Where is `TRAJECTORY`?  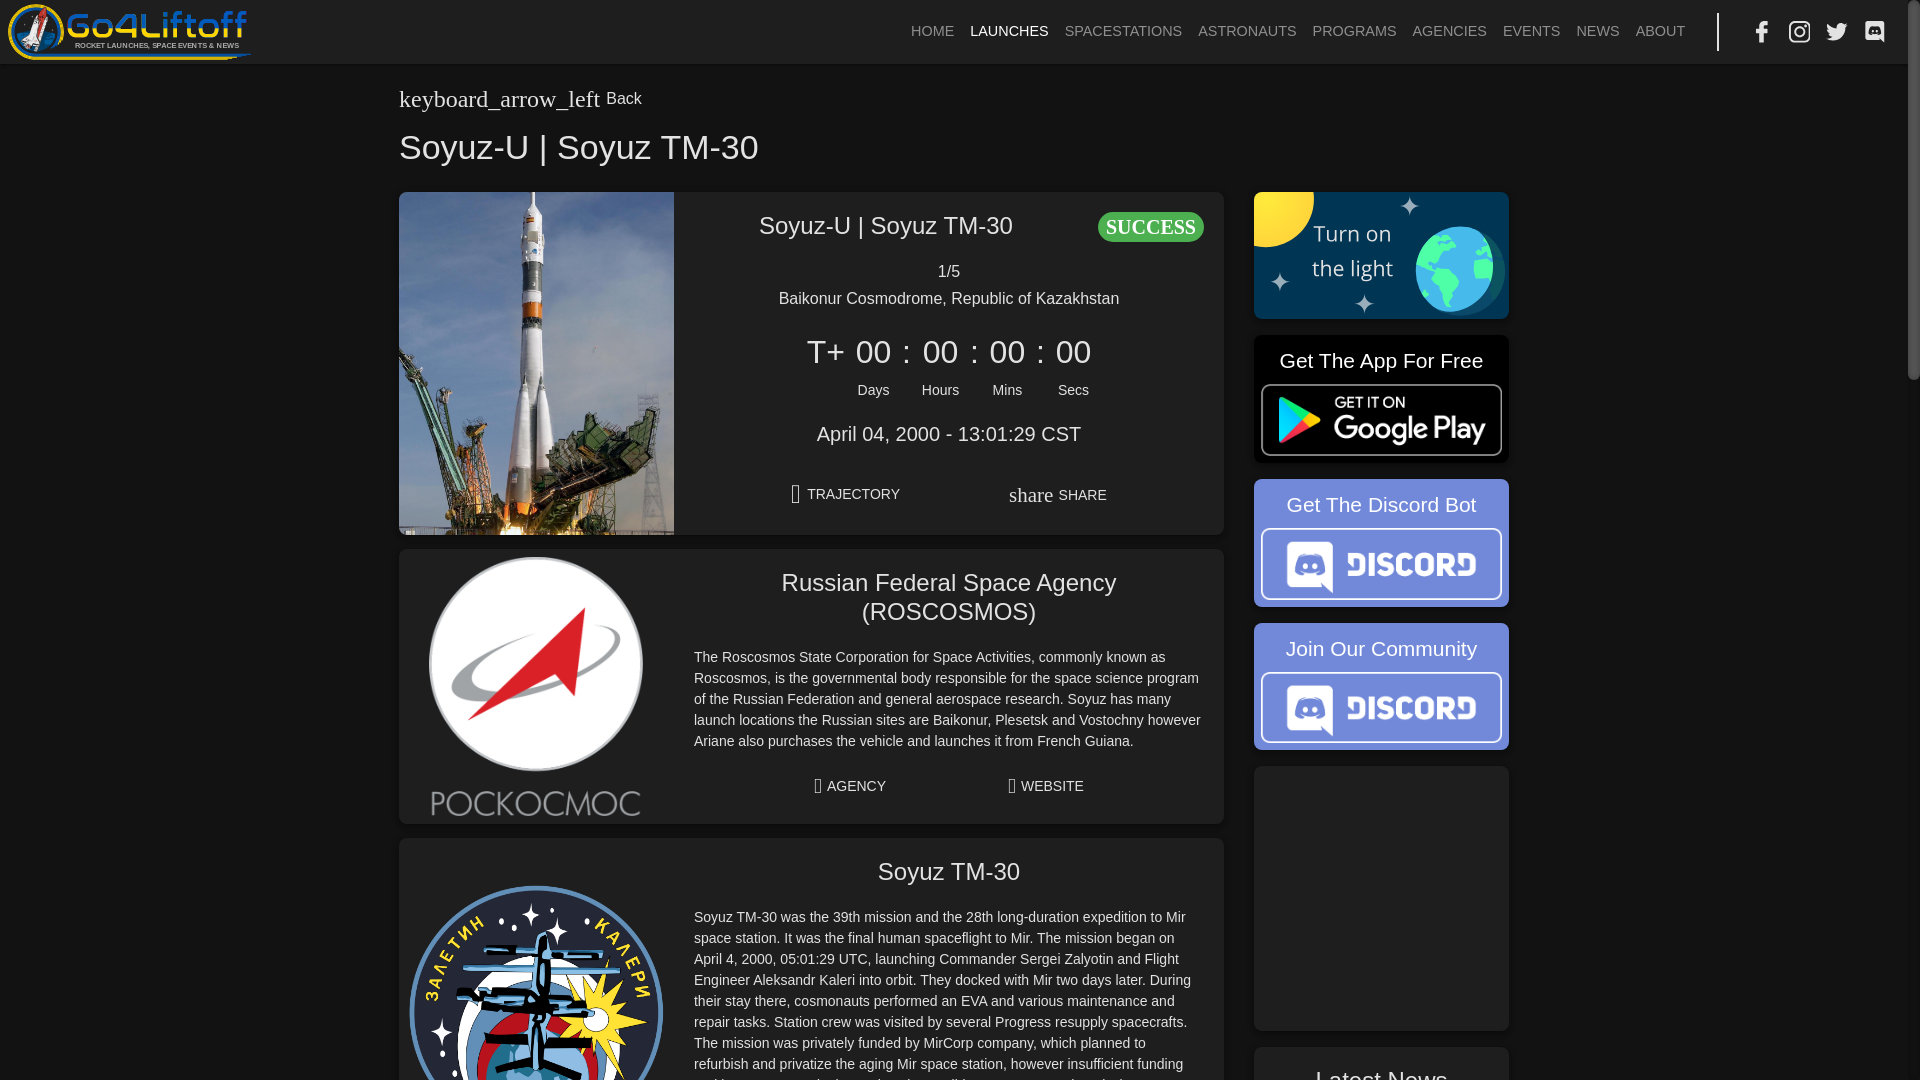
TRAJECTORY is located at coordinates (845, 494).